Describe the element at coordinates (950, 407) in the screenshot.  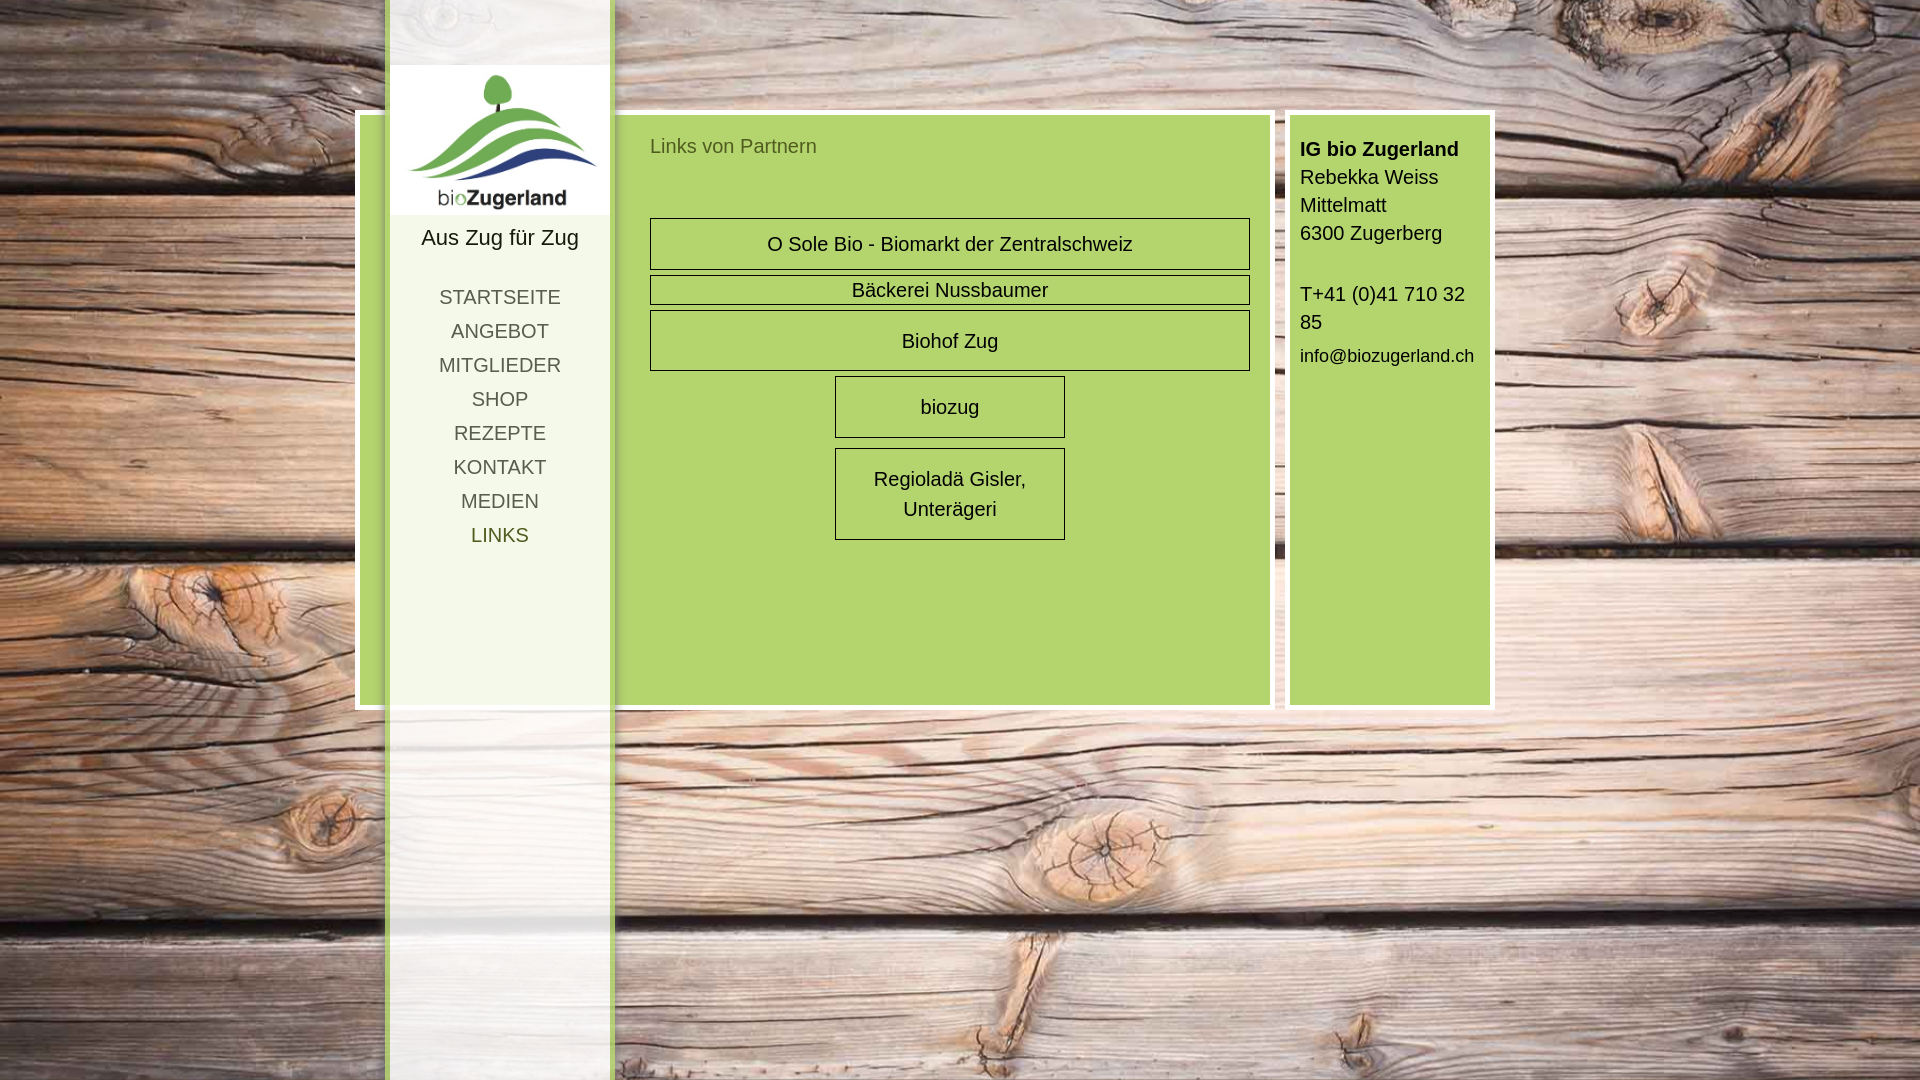
I see `biozug` at that location.